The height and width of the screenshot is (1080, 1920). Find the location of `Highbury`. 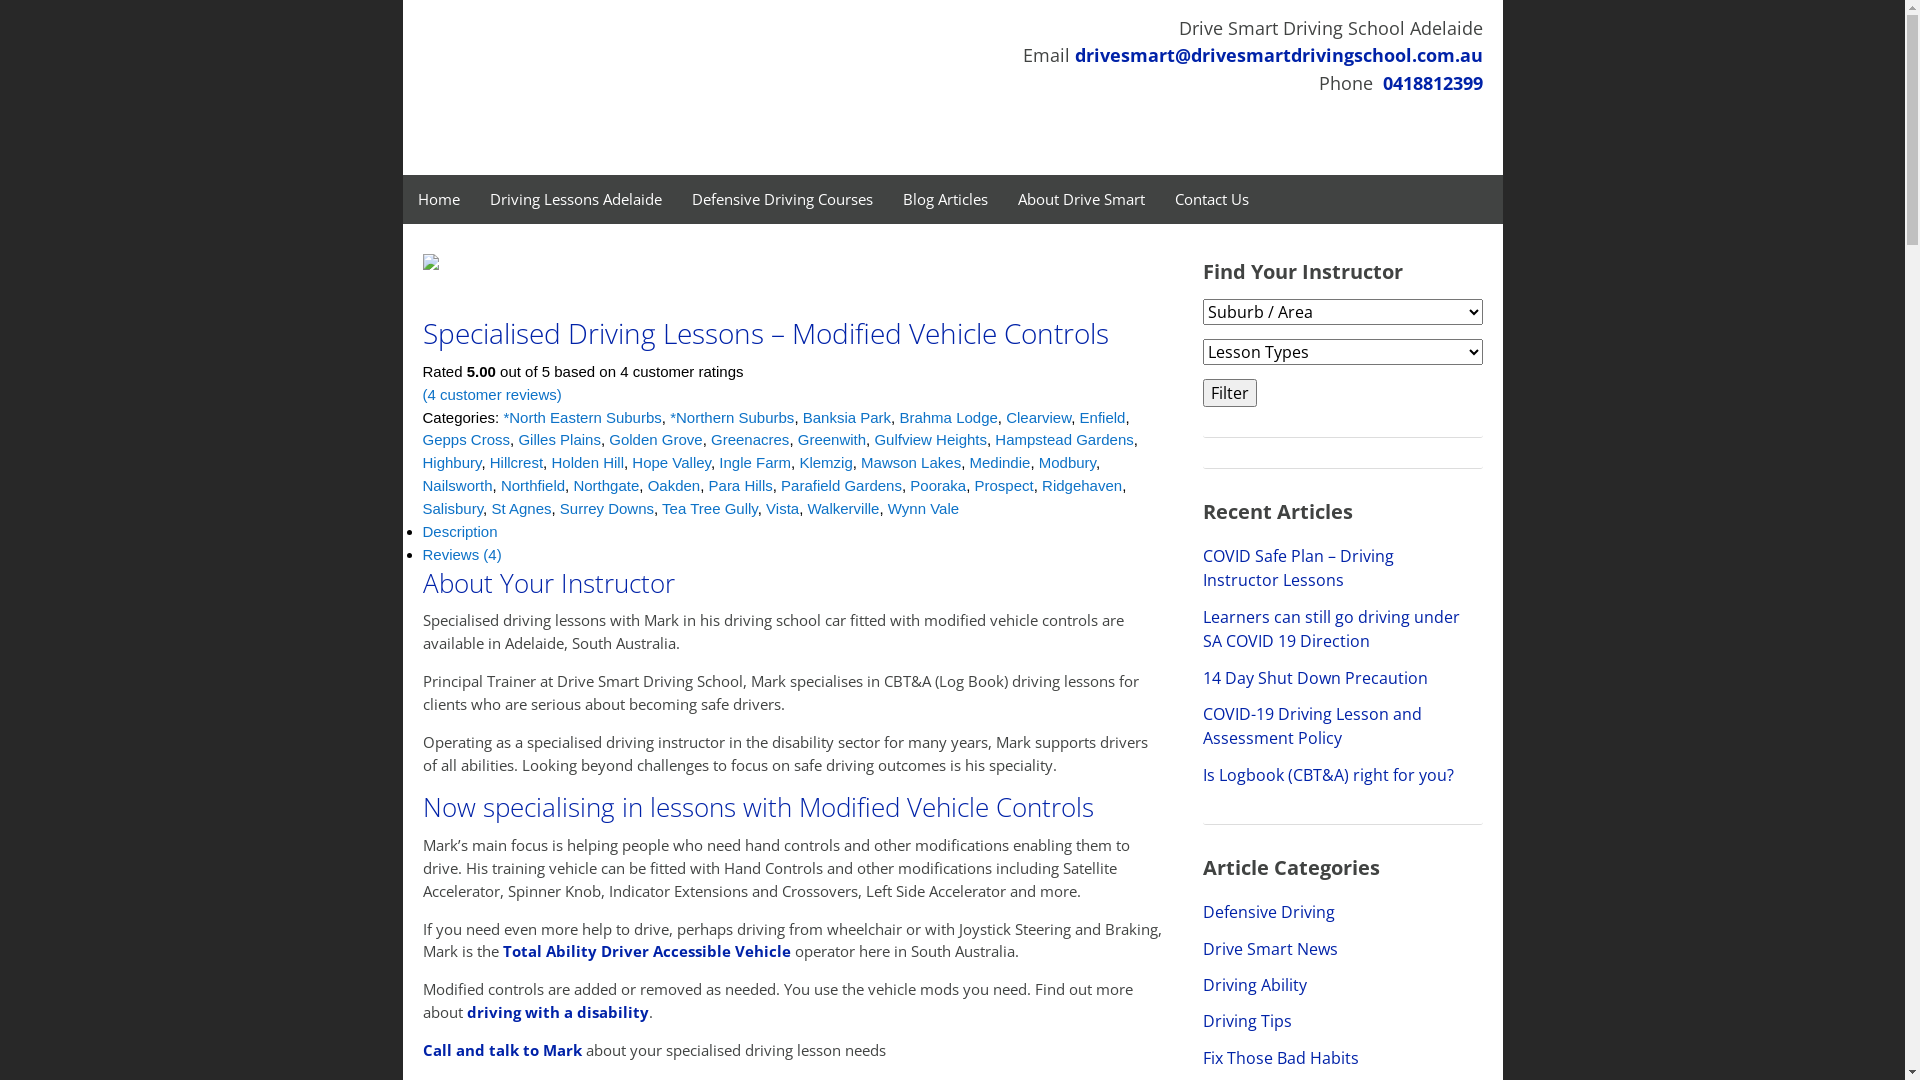

Highbury is located at coordinates (452, 462).